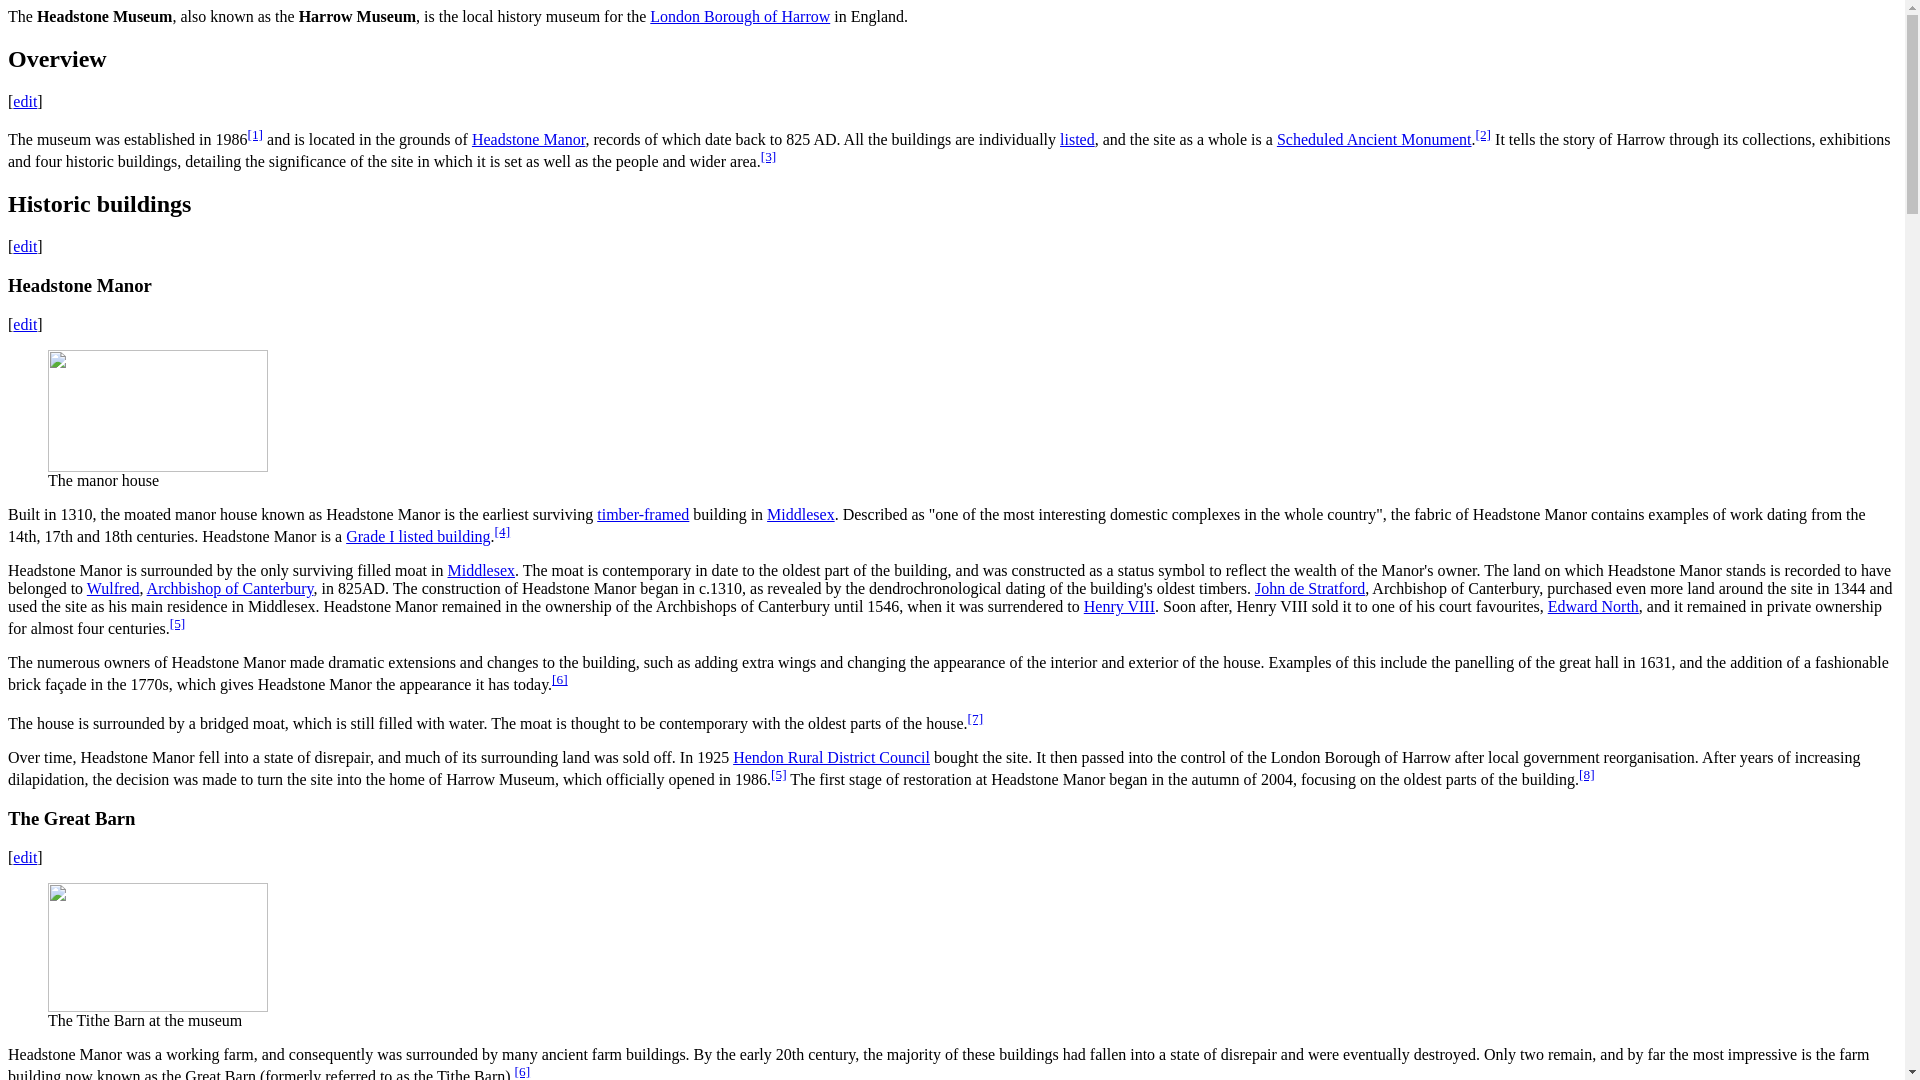 This screenshot has width=1920, height=1080. What do you see at coordinates (1310, 588) in the screenshot?
I see `John de Stratford` at bounding box center [1310, 588].